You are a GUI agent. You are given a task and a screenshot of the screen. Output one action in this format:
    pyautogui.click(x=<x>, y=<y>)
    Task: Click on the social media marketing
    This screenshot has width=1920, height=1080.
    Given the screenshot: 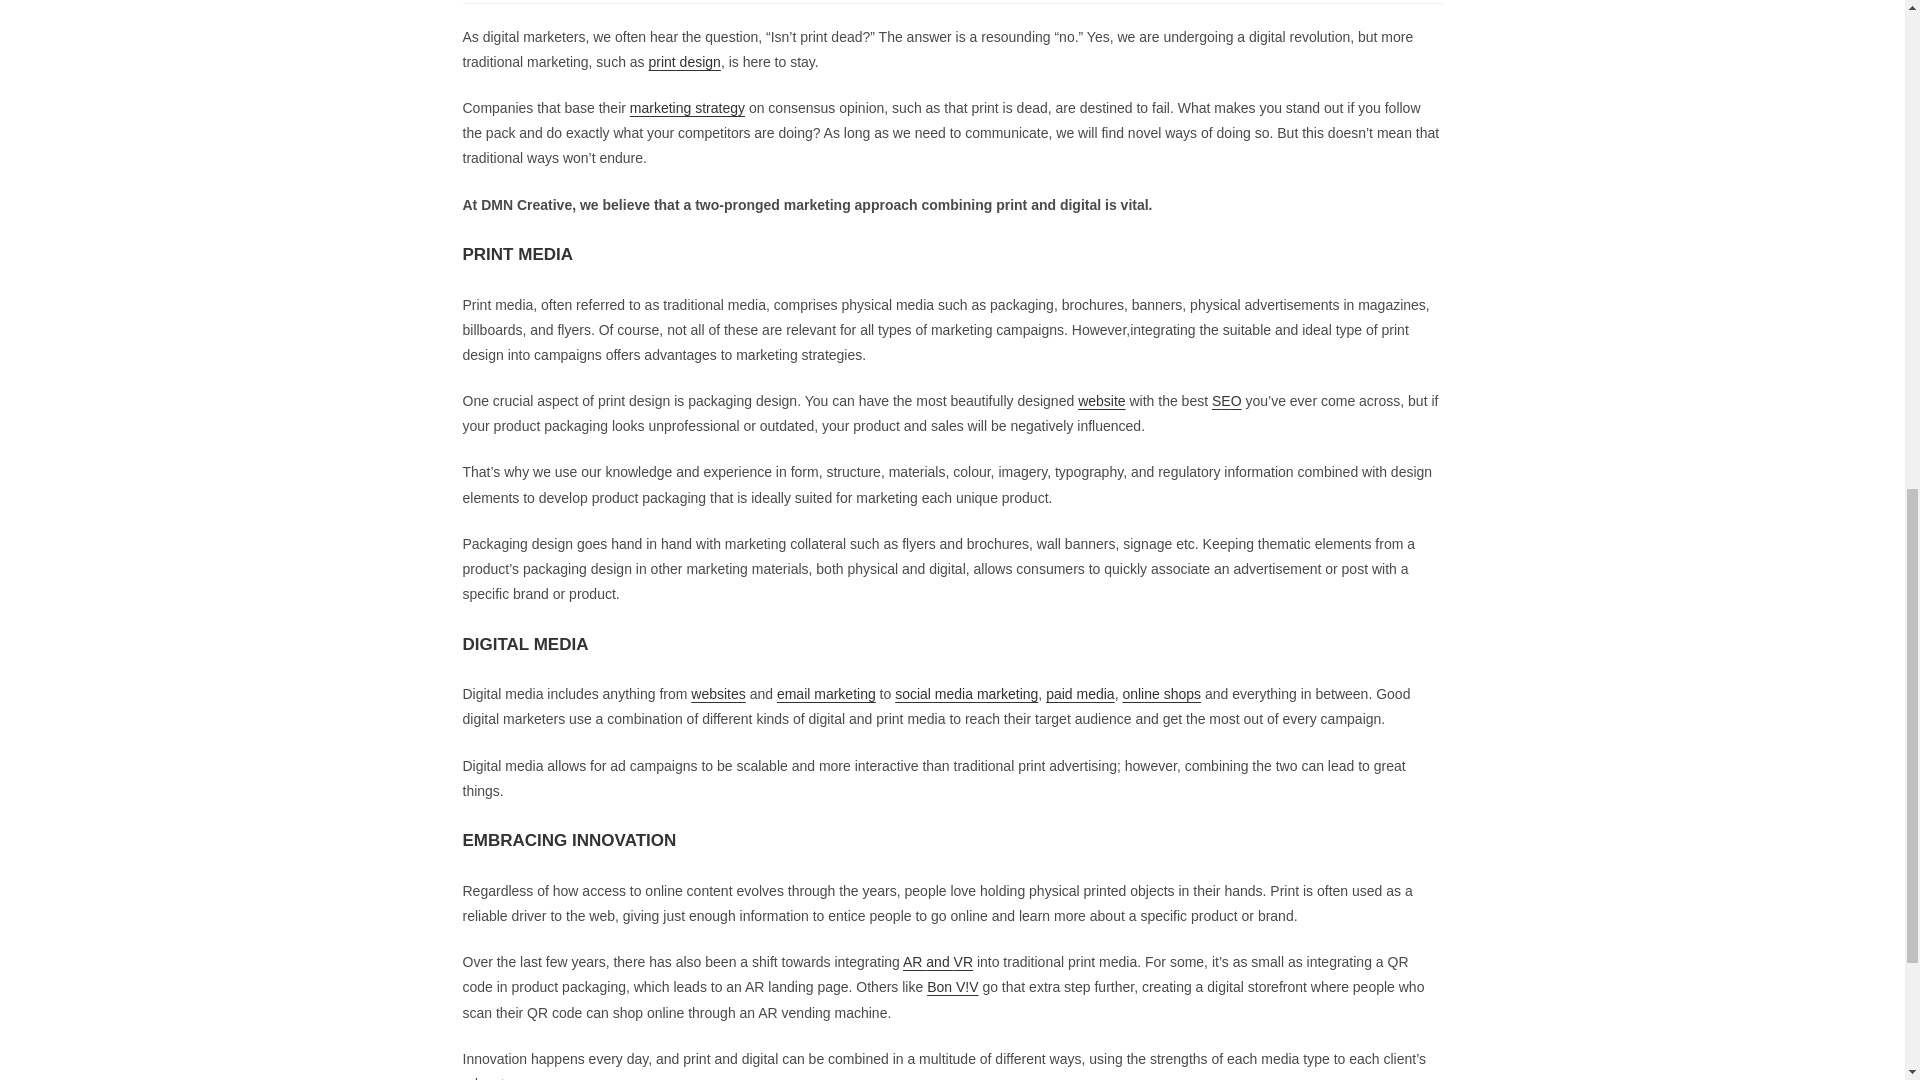 What is the action you would take?
    pyautogui.click(x=966, y=694)
    